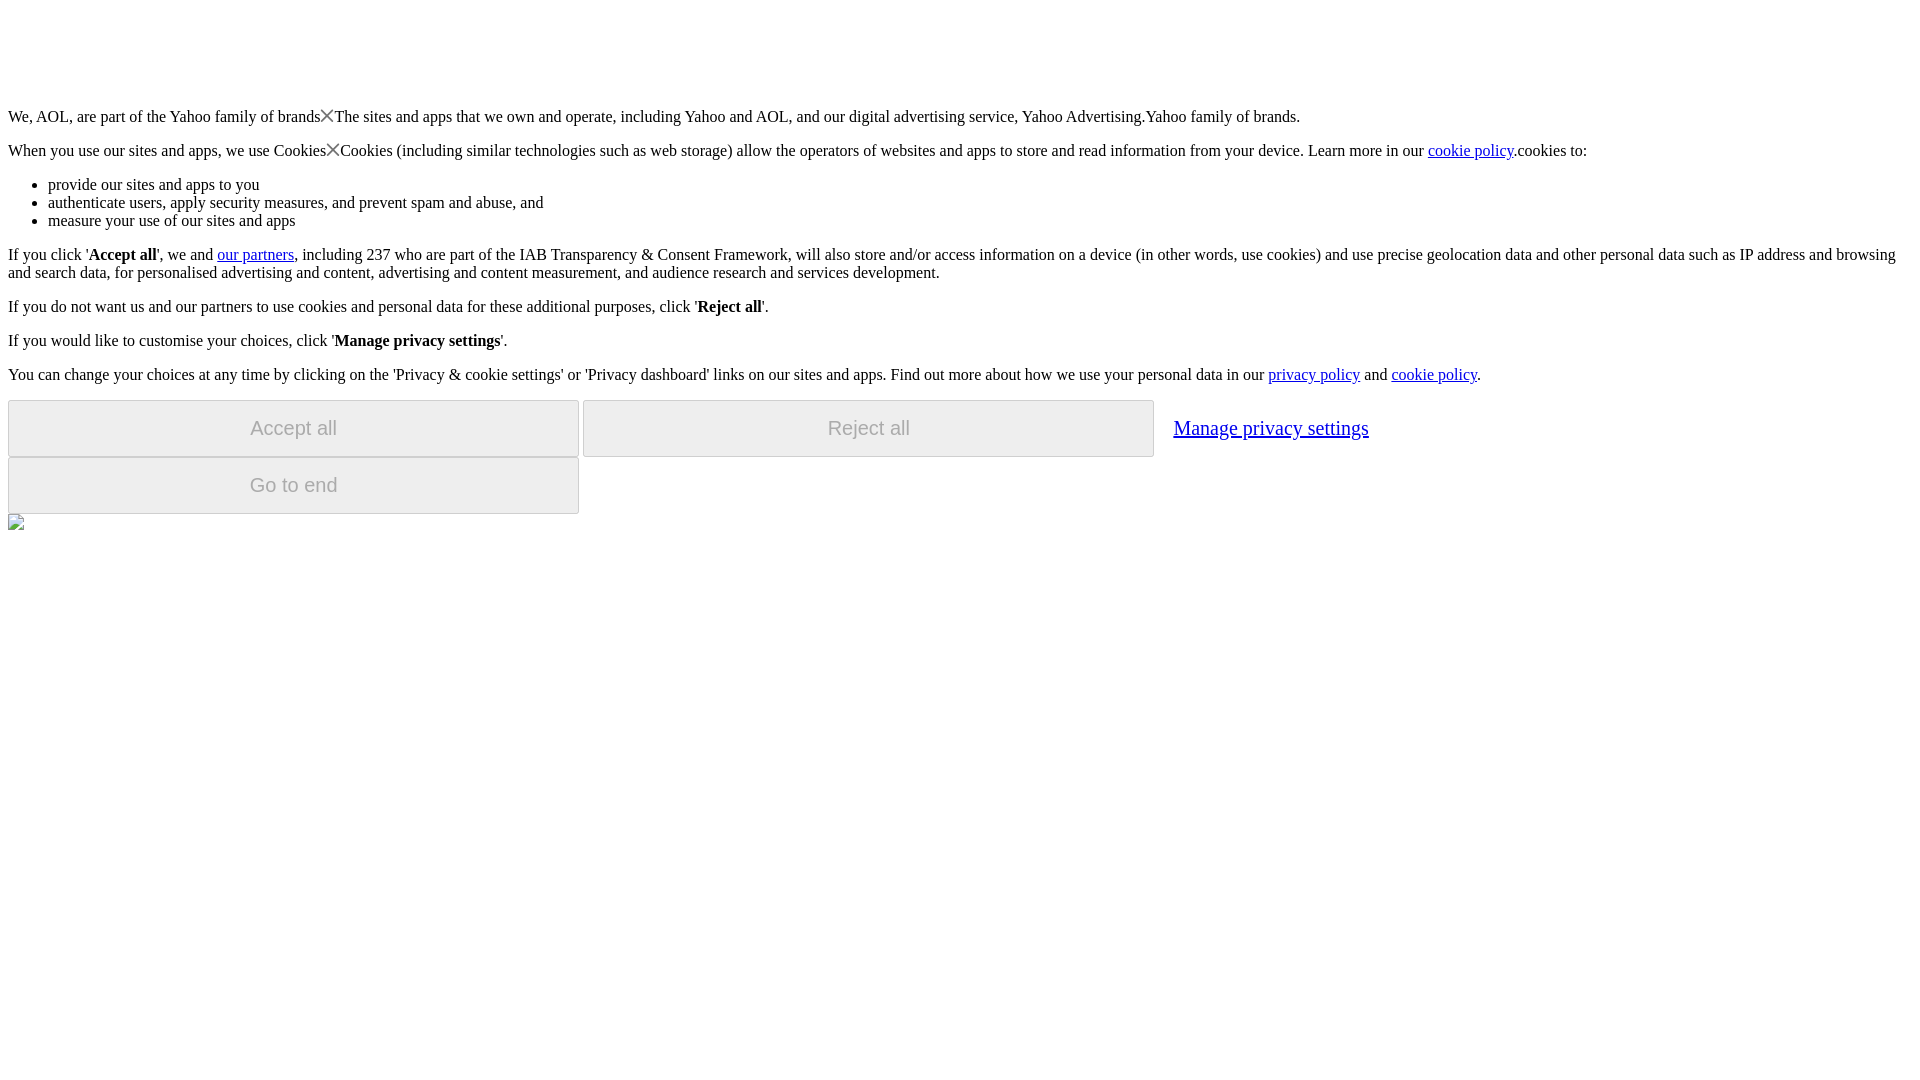  Describe the element at coordinates (868, 428) in the screenshot. I see `Reject all` at that location.